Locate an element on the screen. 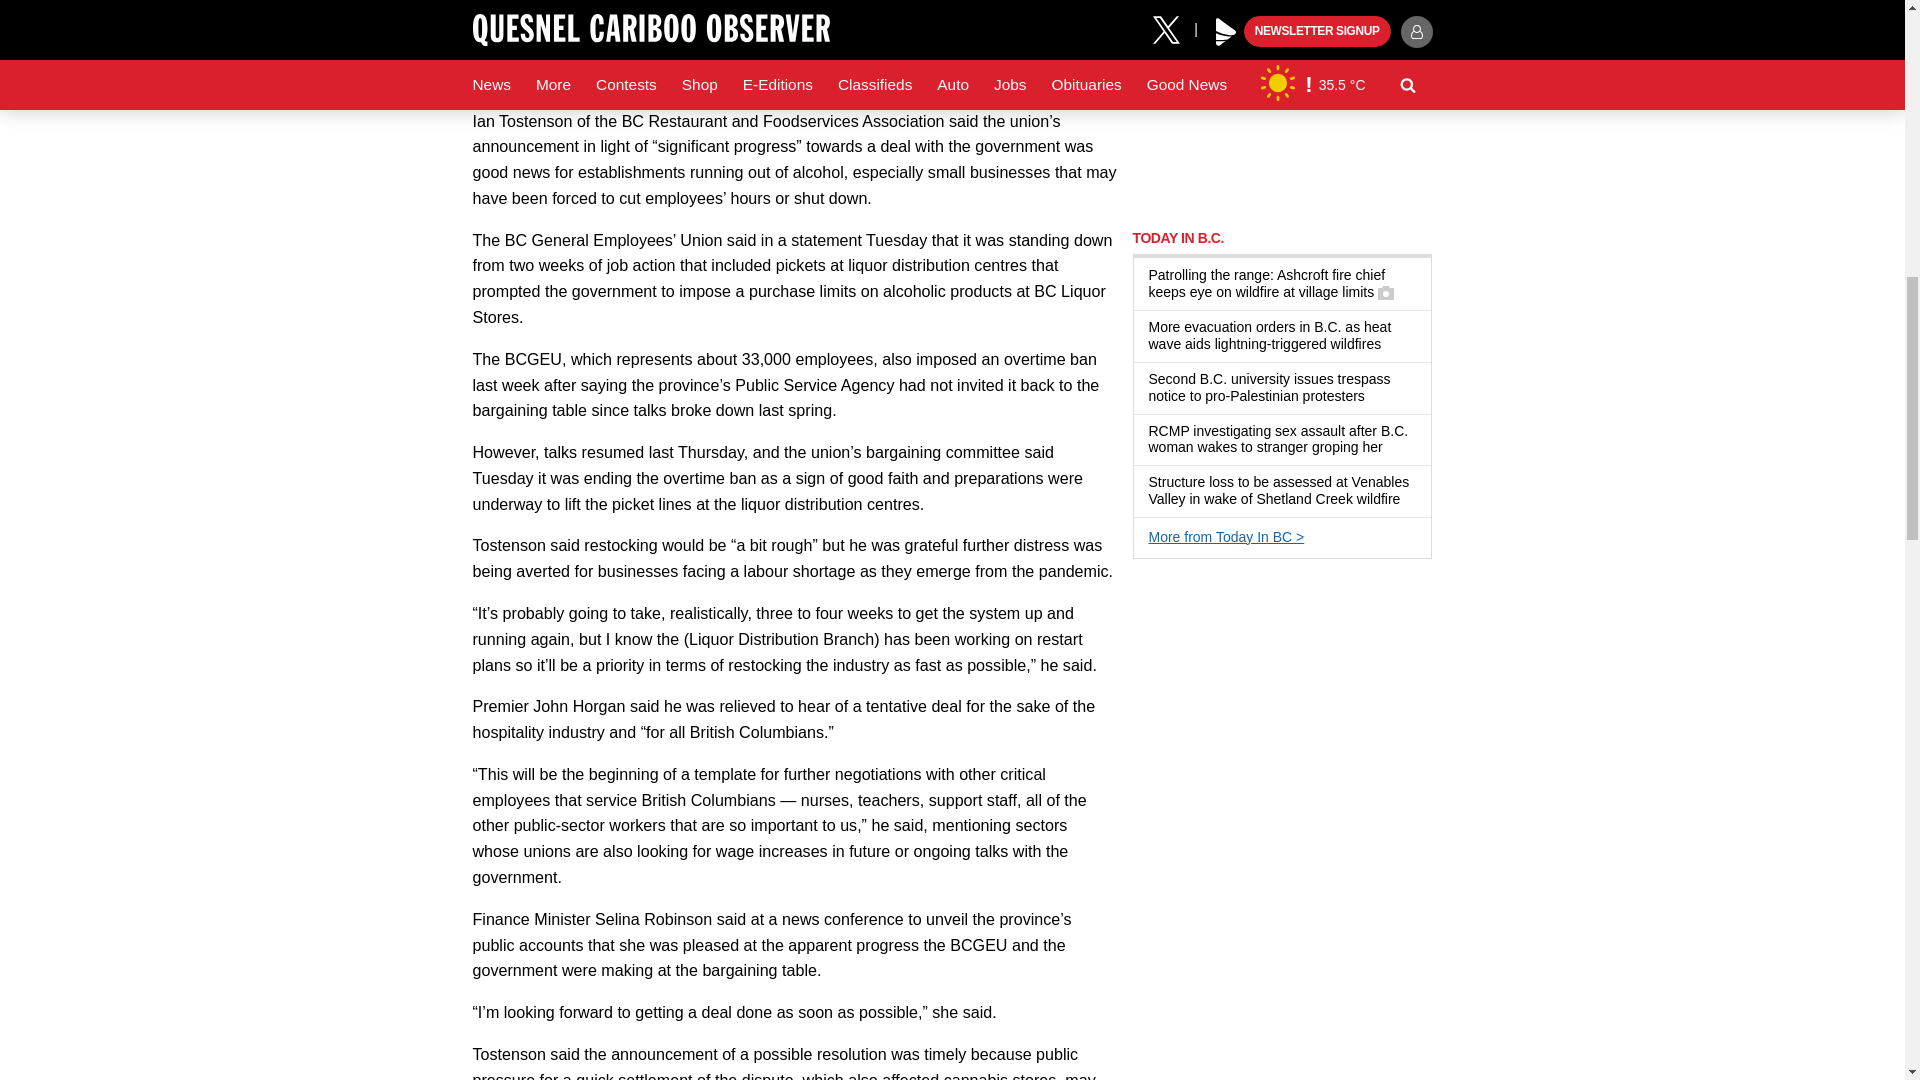 The height and width of the screenshot is (1080, 1920). 3rd party ad content is located at coordinates (1282, 104).